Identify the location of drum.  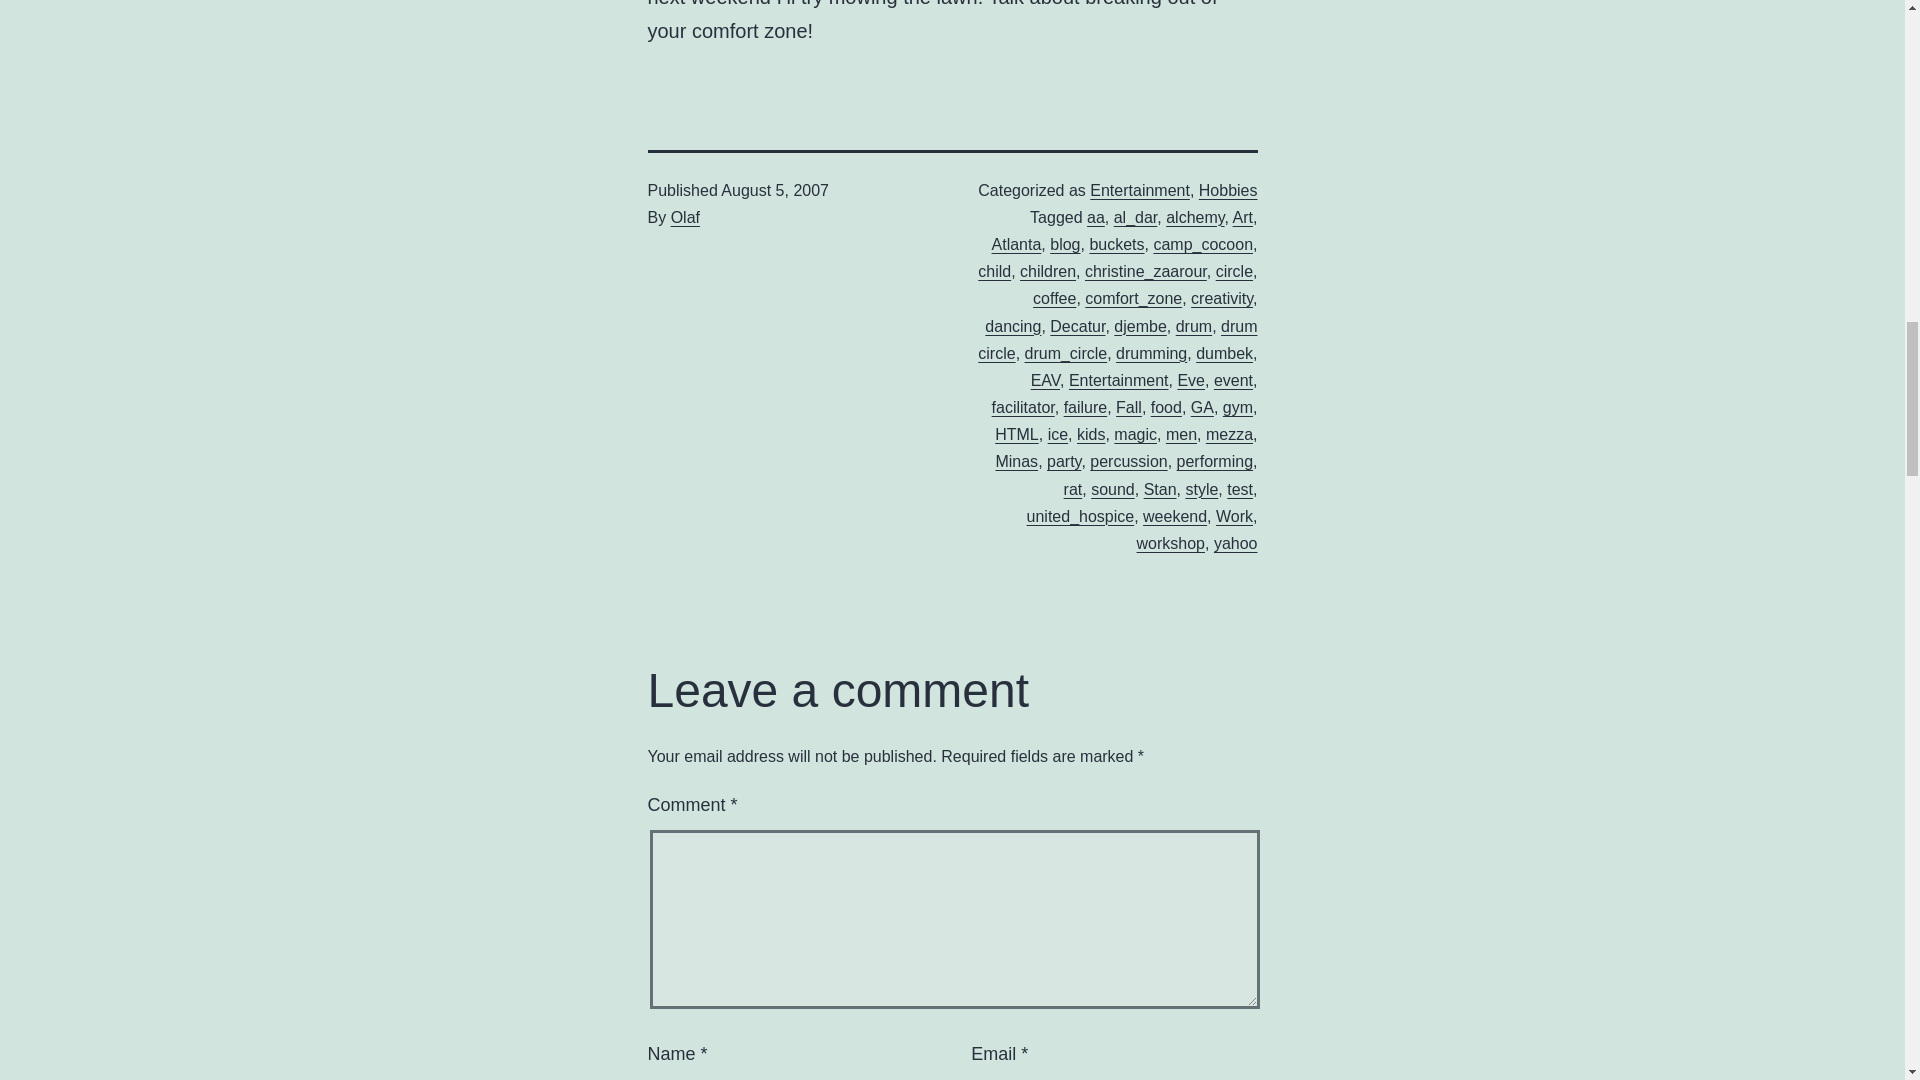
(1193, 326).